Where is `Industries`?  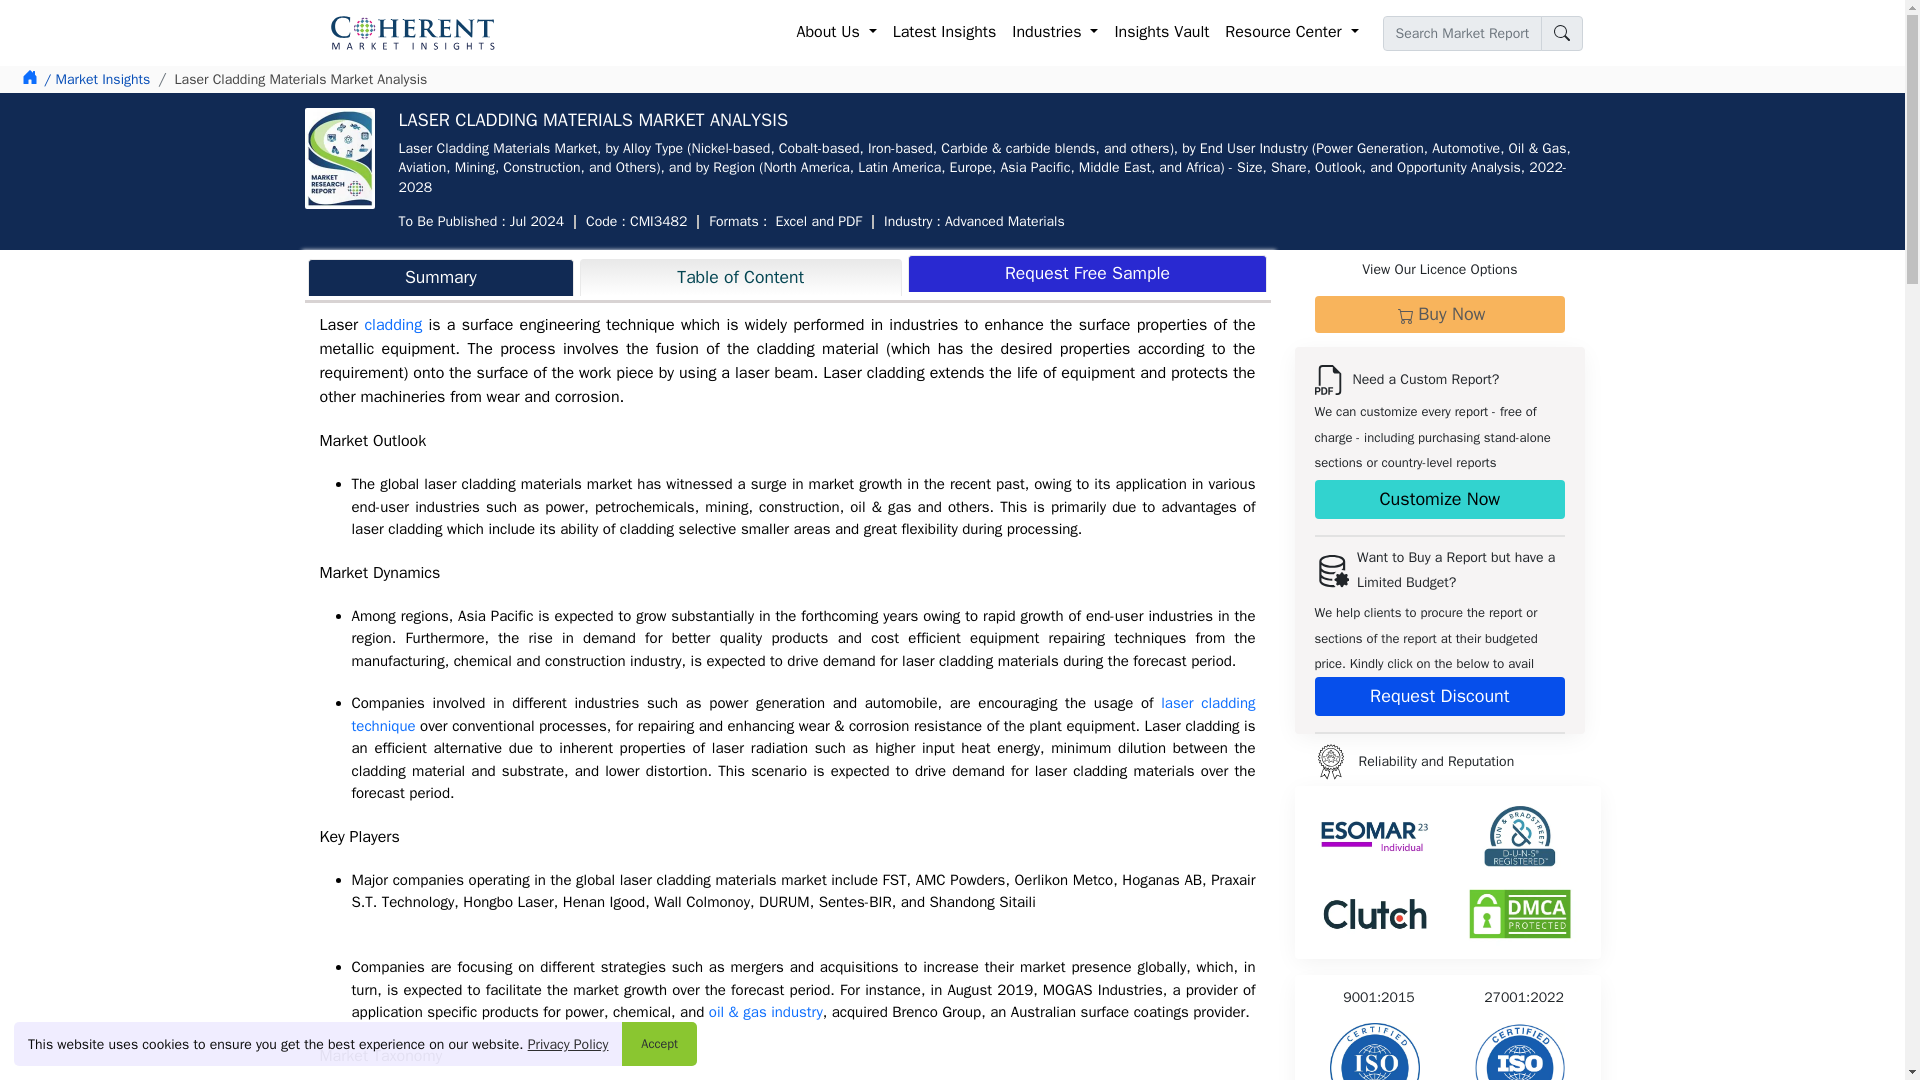
Industries is located at coordinates (1054, 32).